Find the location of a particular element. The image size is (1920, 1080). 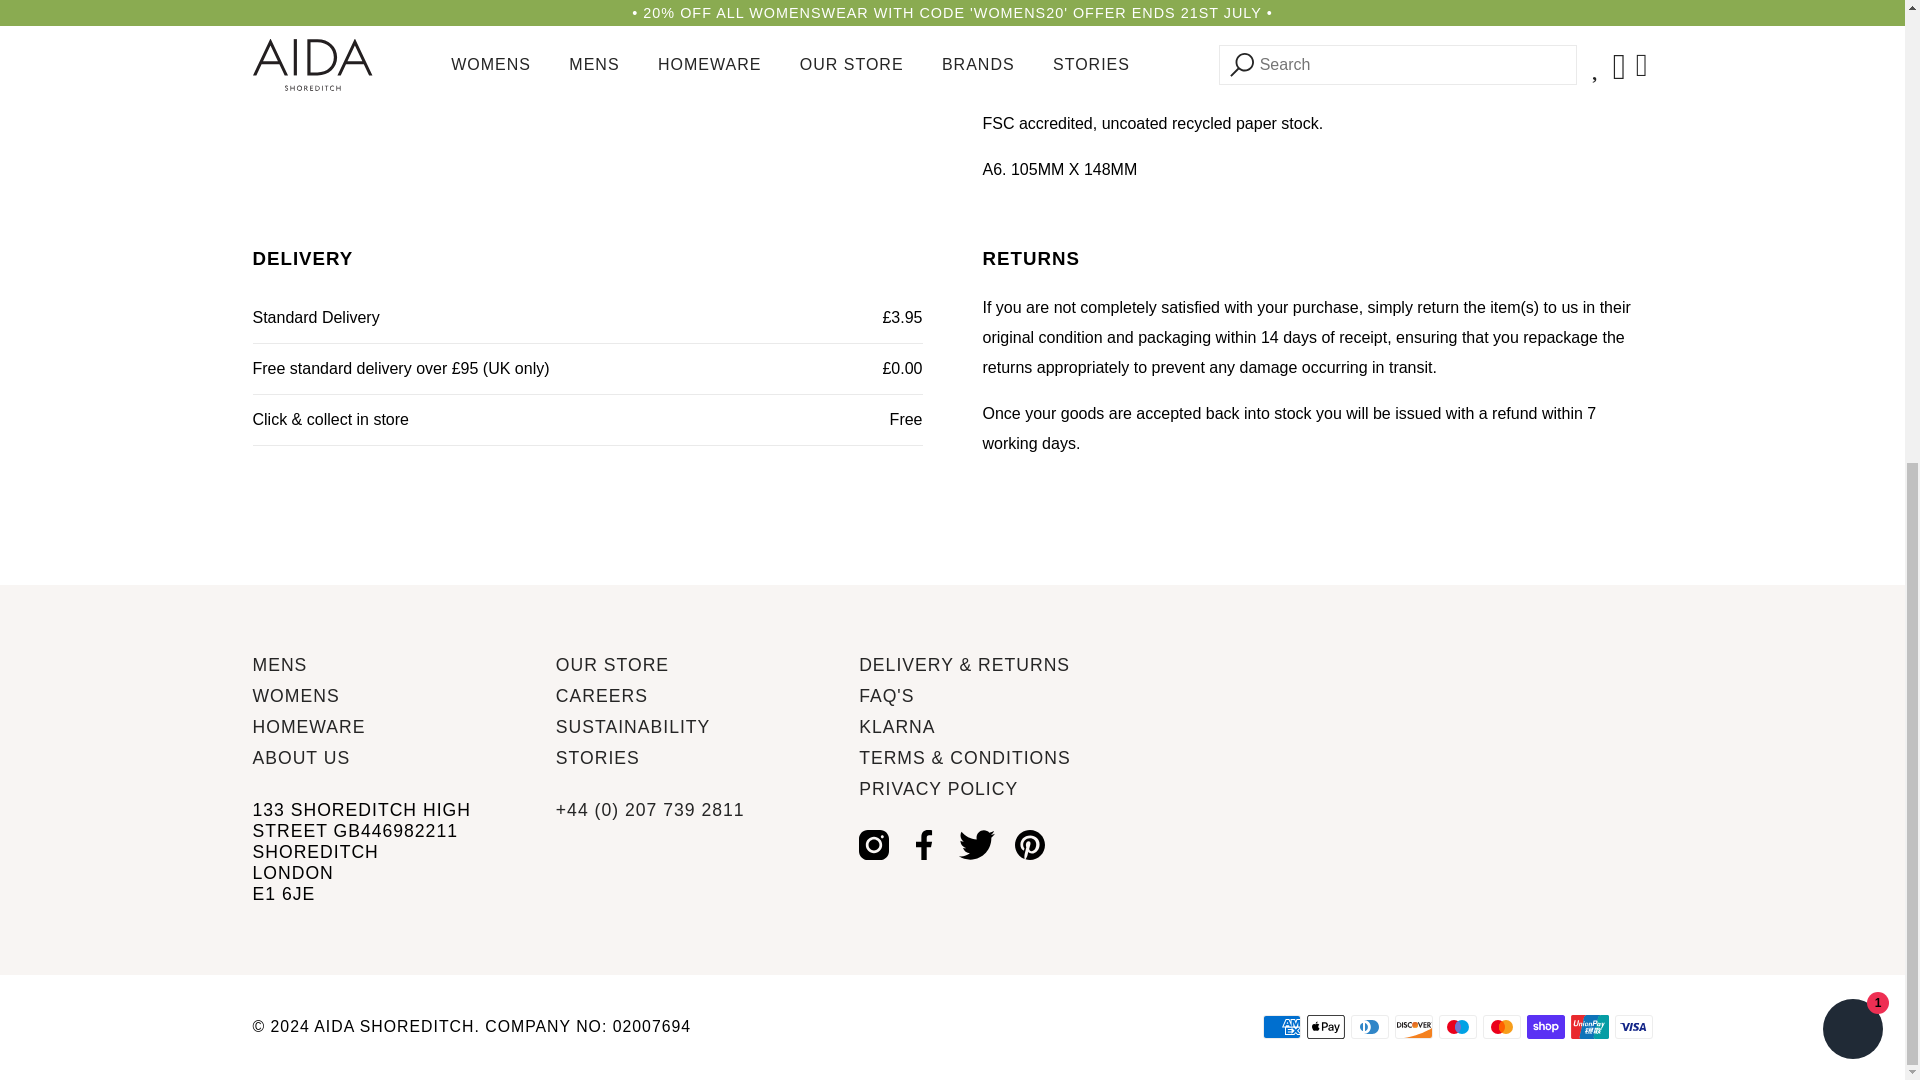

DINERS CLUB is located at coordinates (1368, 1026).